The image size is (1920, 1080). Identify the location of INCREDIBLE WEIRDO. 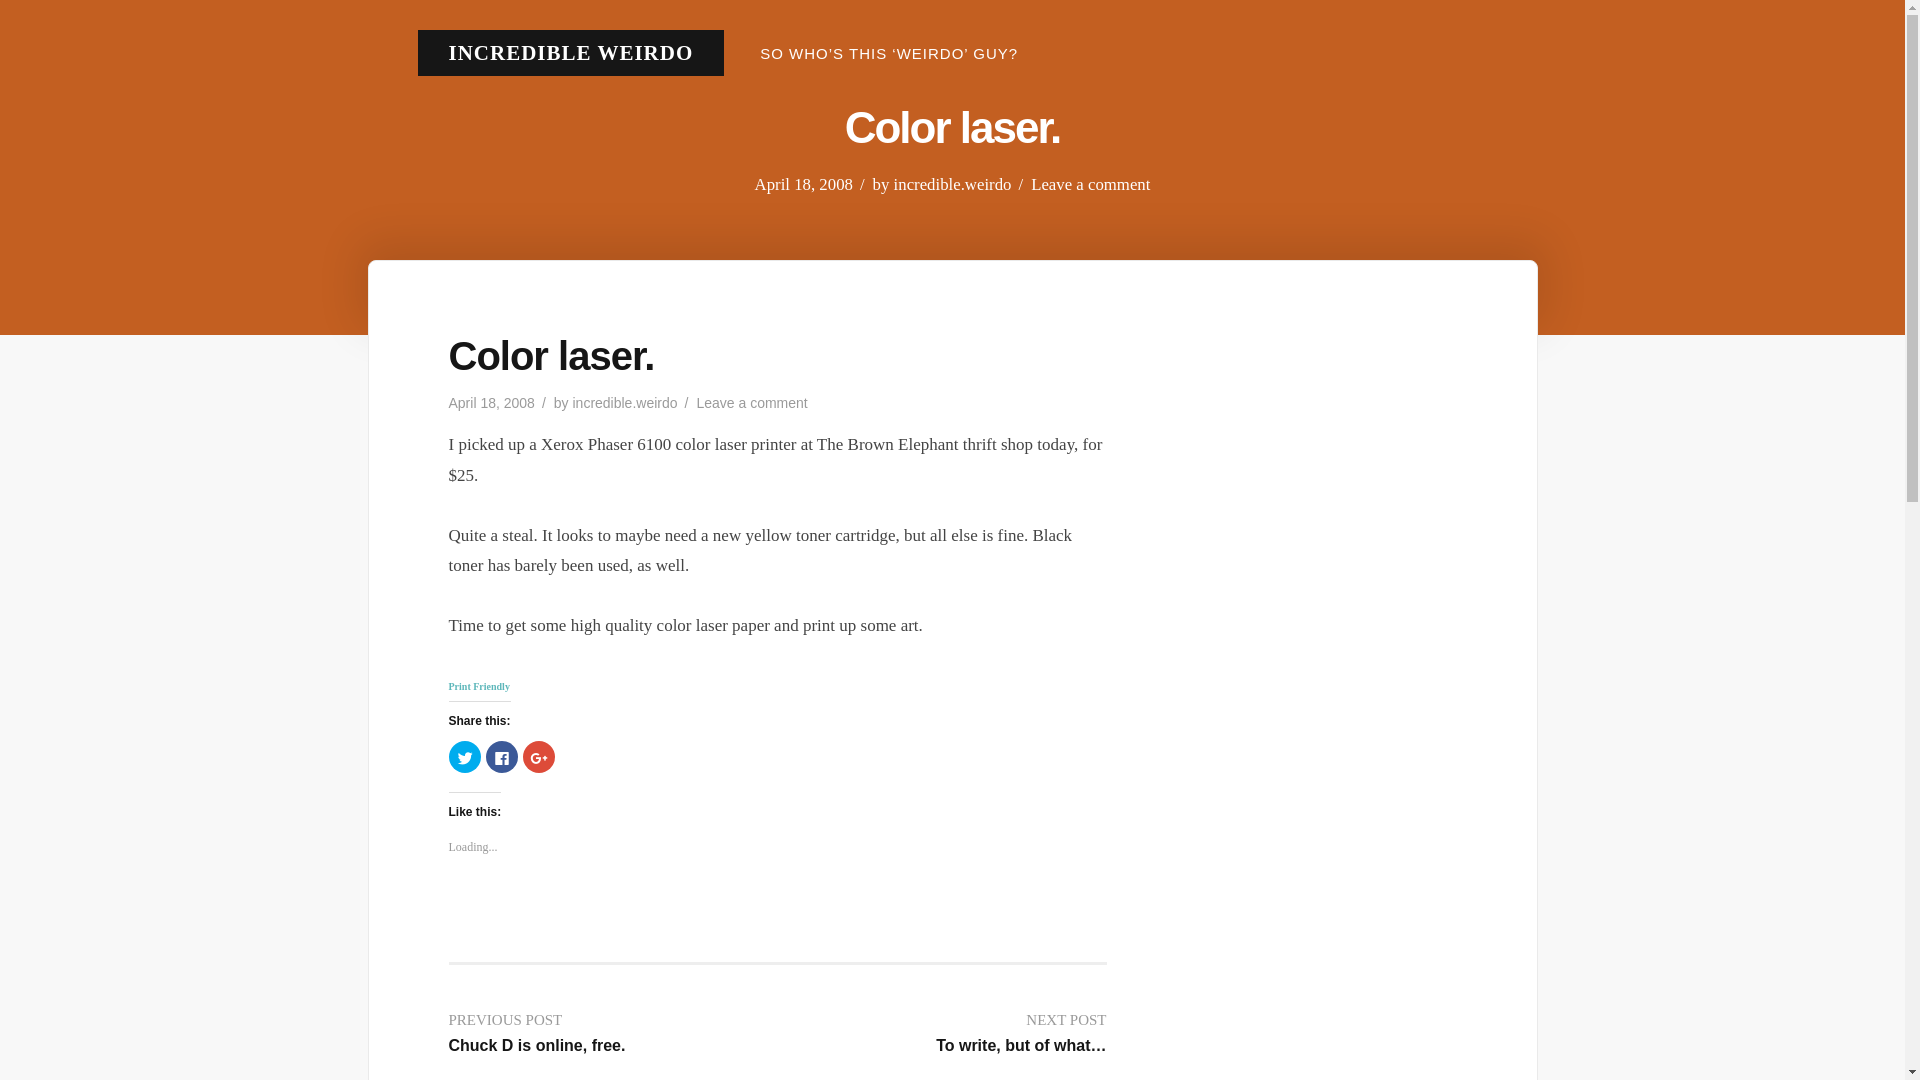
(952, 184).